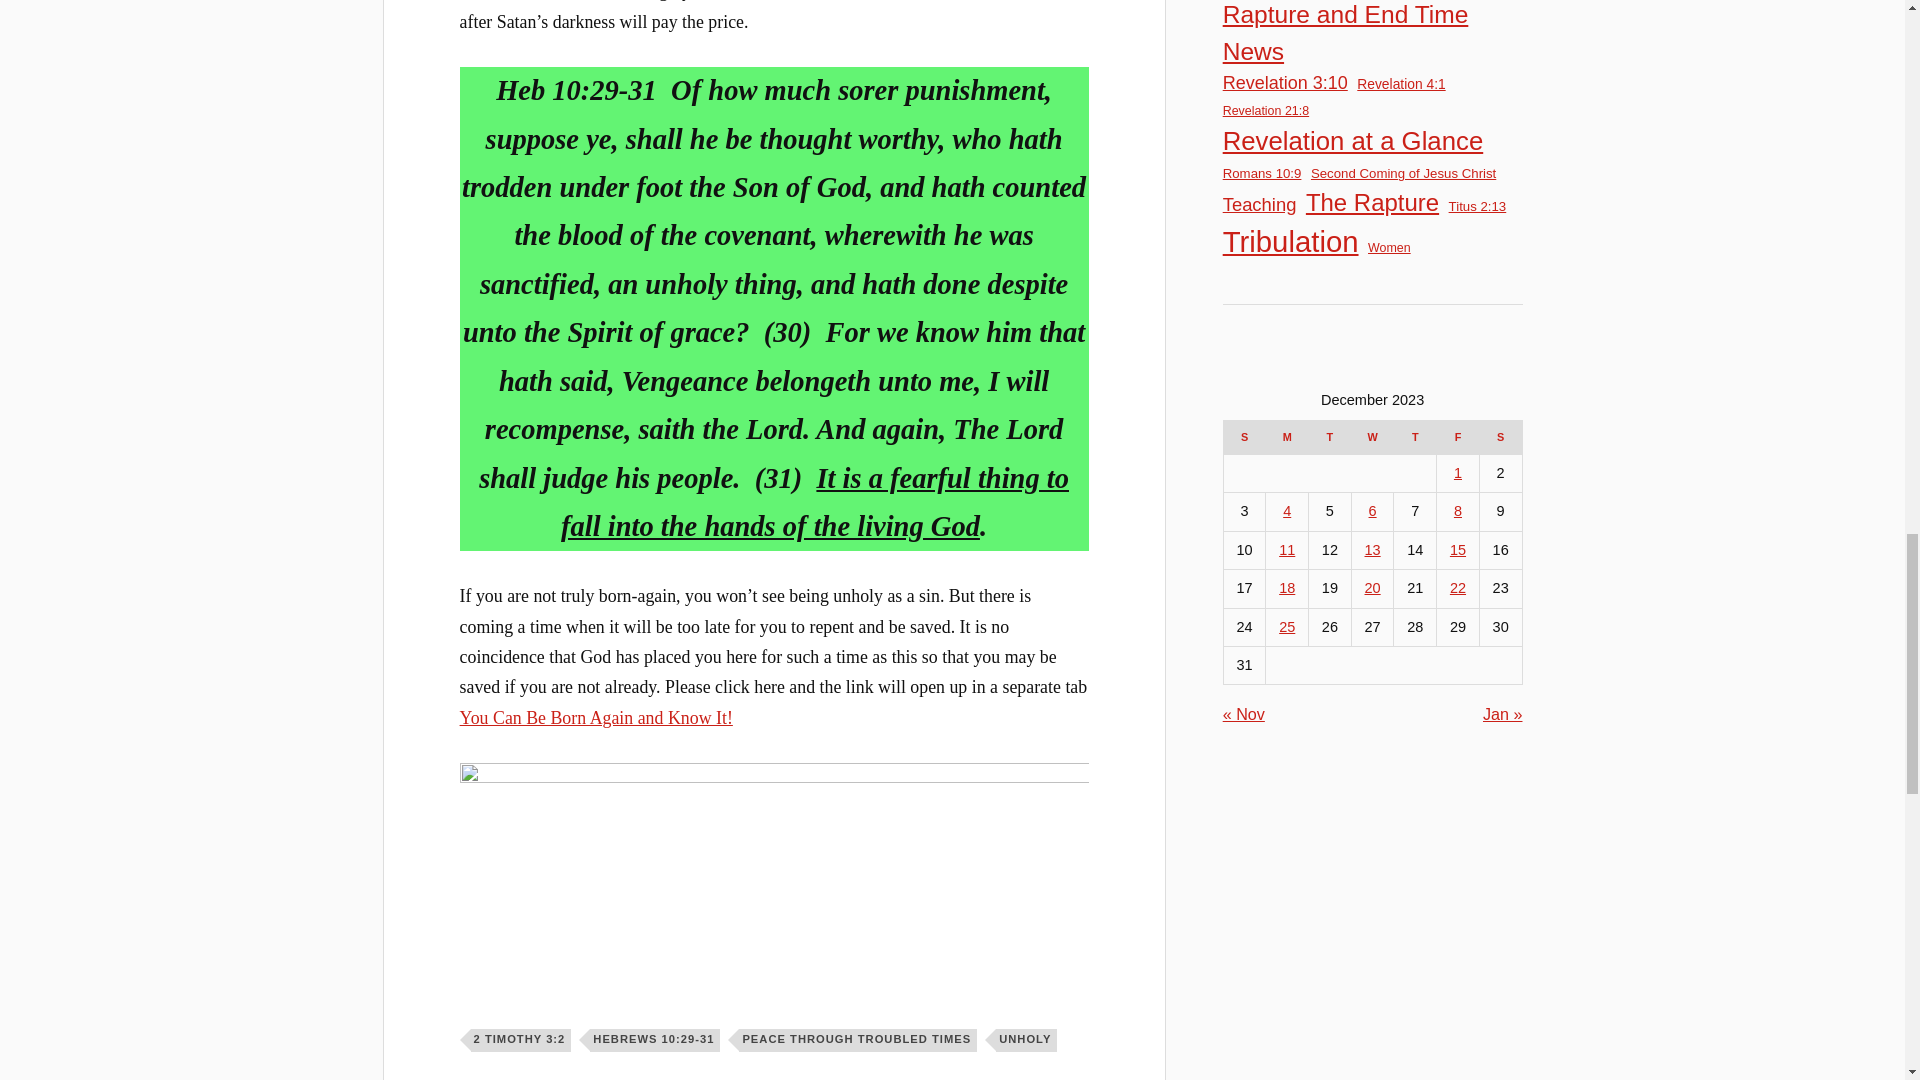 The image size is (1920, 1080). Describe the element at coordinates (1244, 436) in the screenshot. I see `Sunday` at that location.